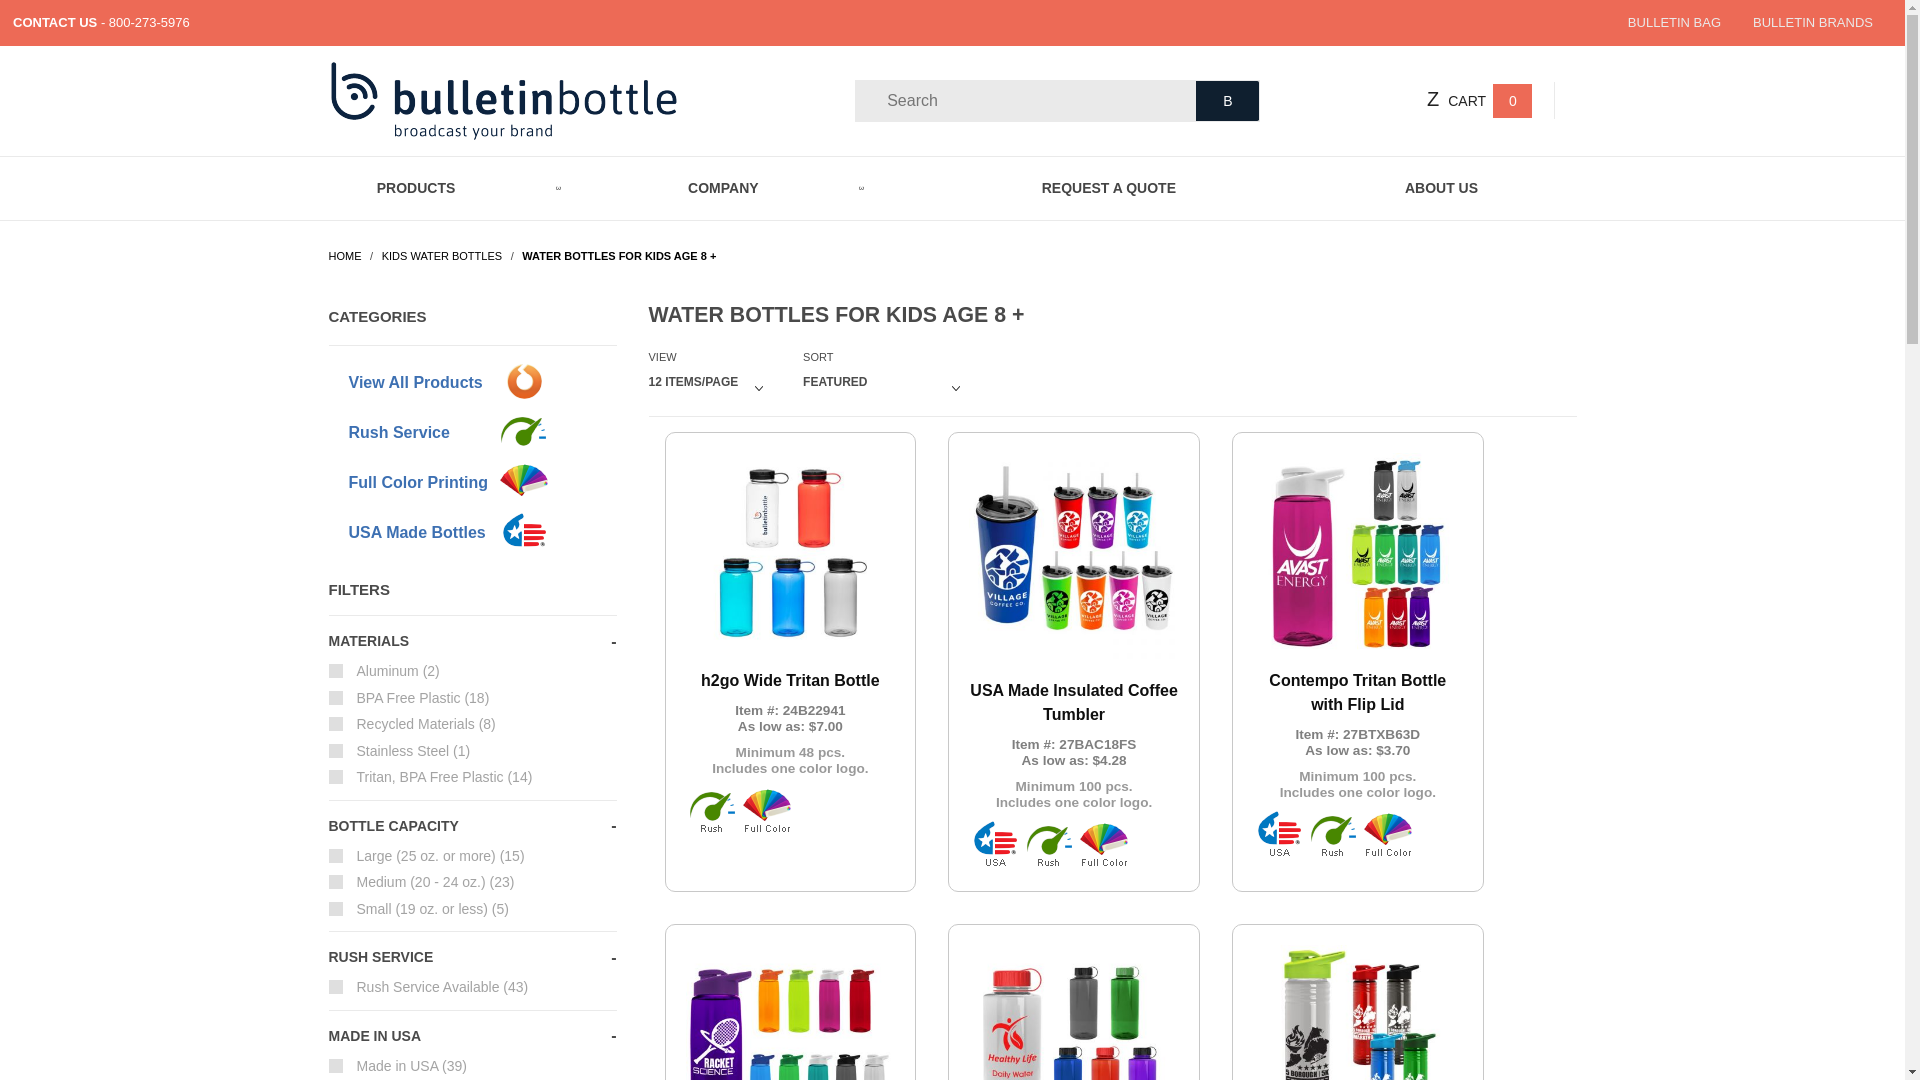 The image size is (1920, 1080). Describe the element at coordinates (1412, 184) in the screenshot. I see `Sign In` at that location.